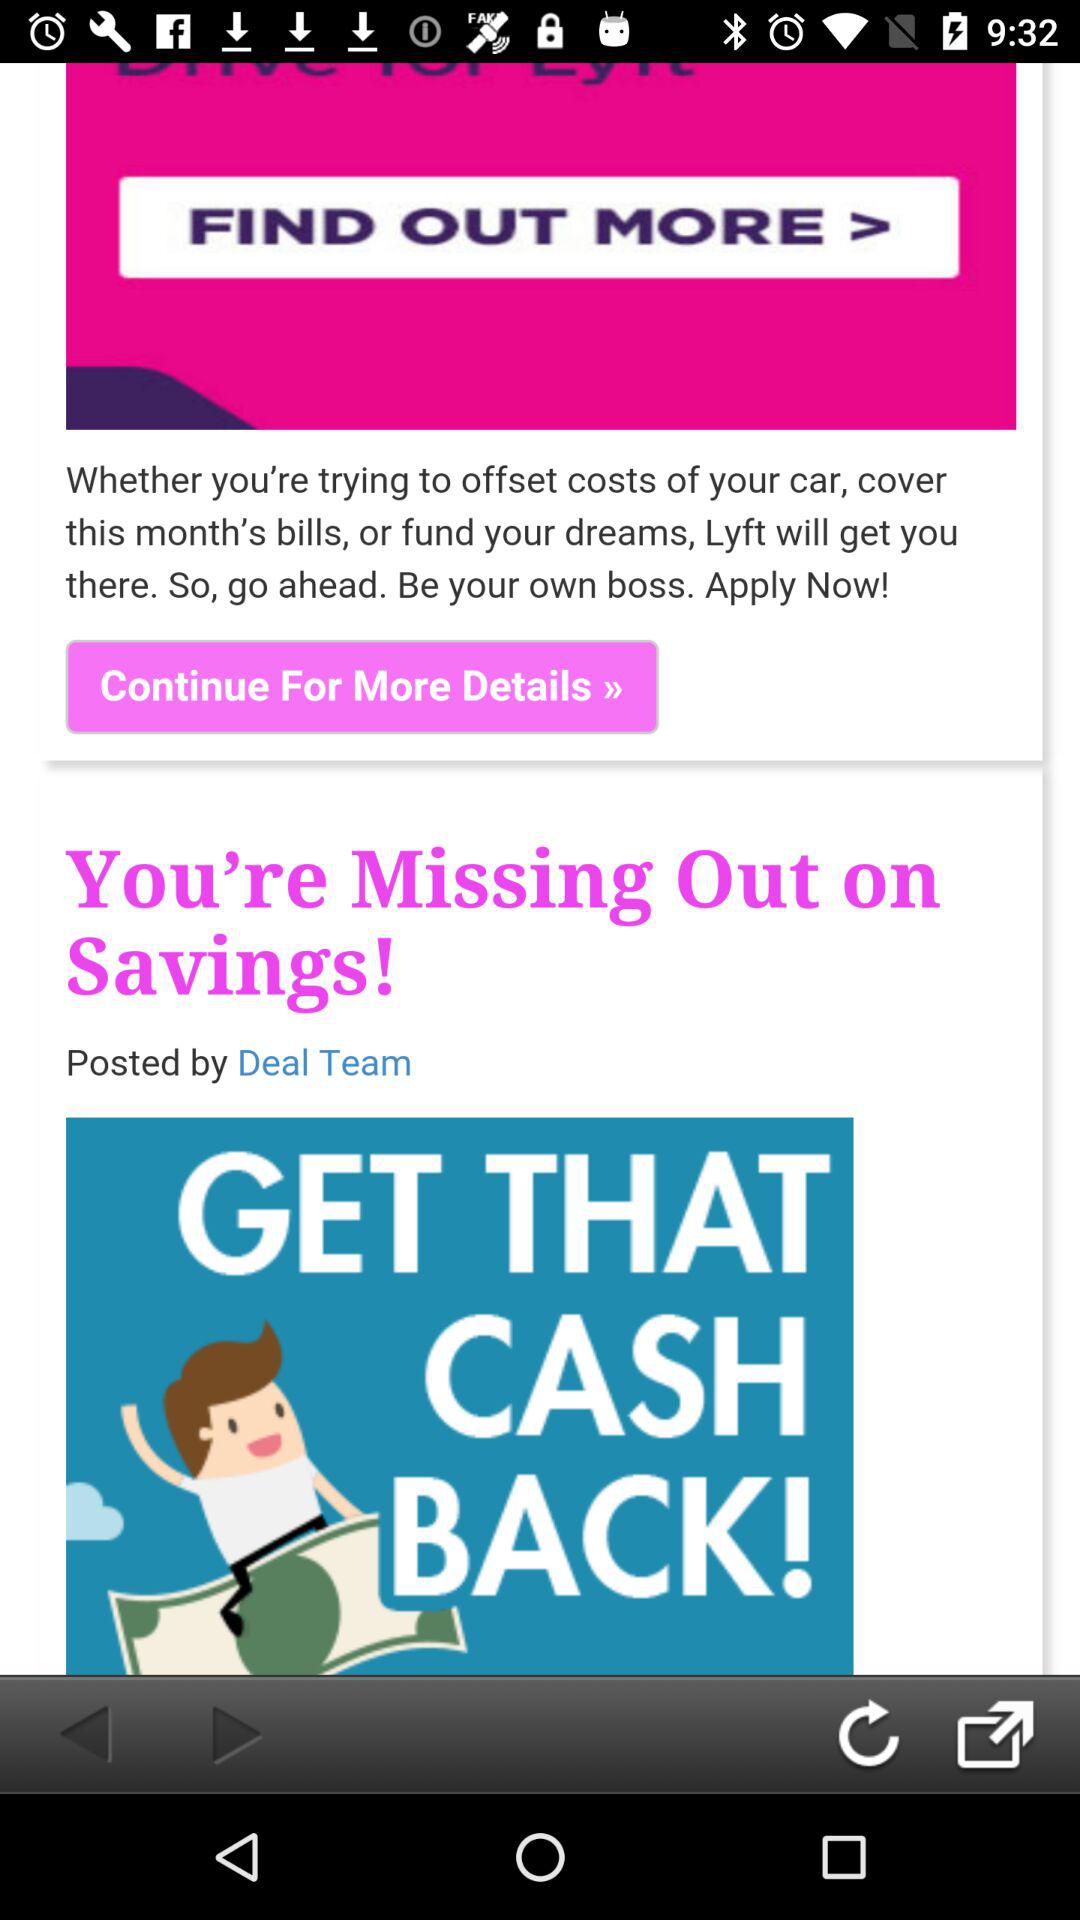 The image size is (1080, 1920). Describe the element at coordinates (64, 1734) in the screenshot. I see `go back` at that location.